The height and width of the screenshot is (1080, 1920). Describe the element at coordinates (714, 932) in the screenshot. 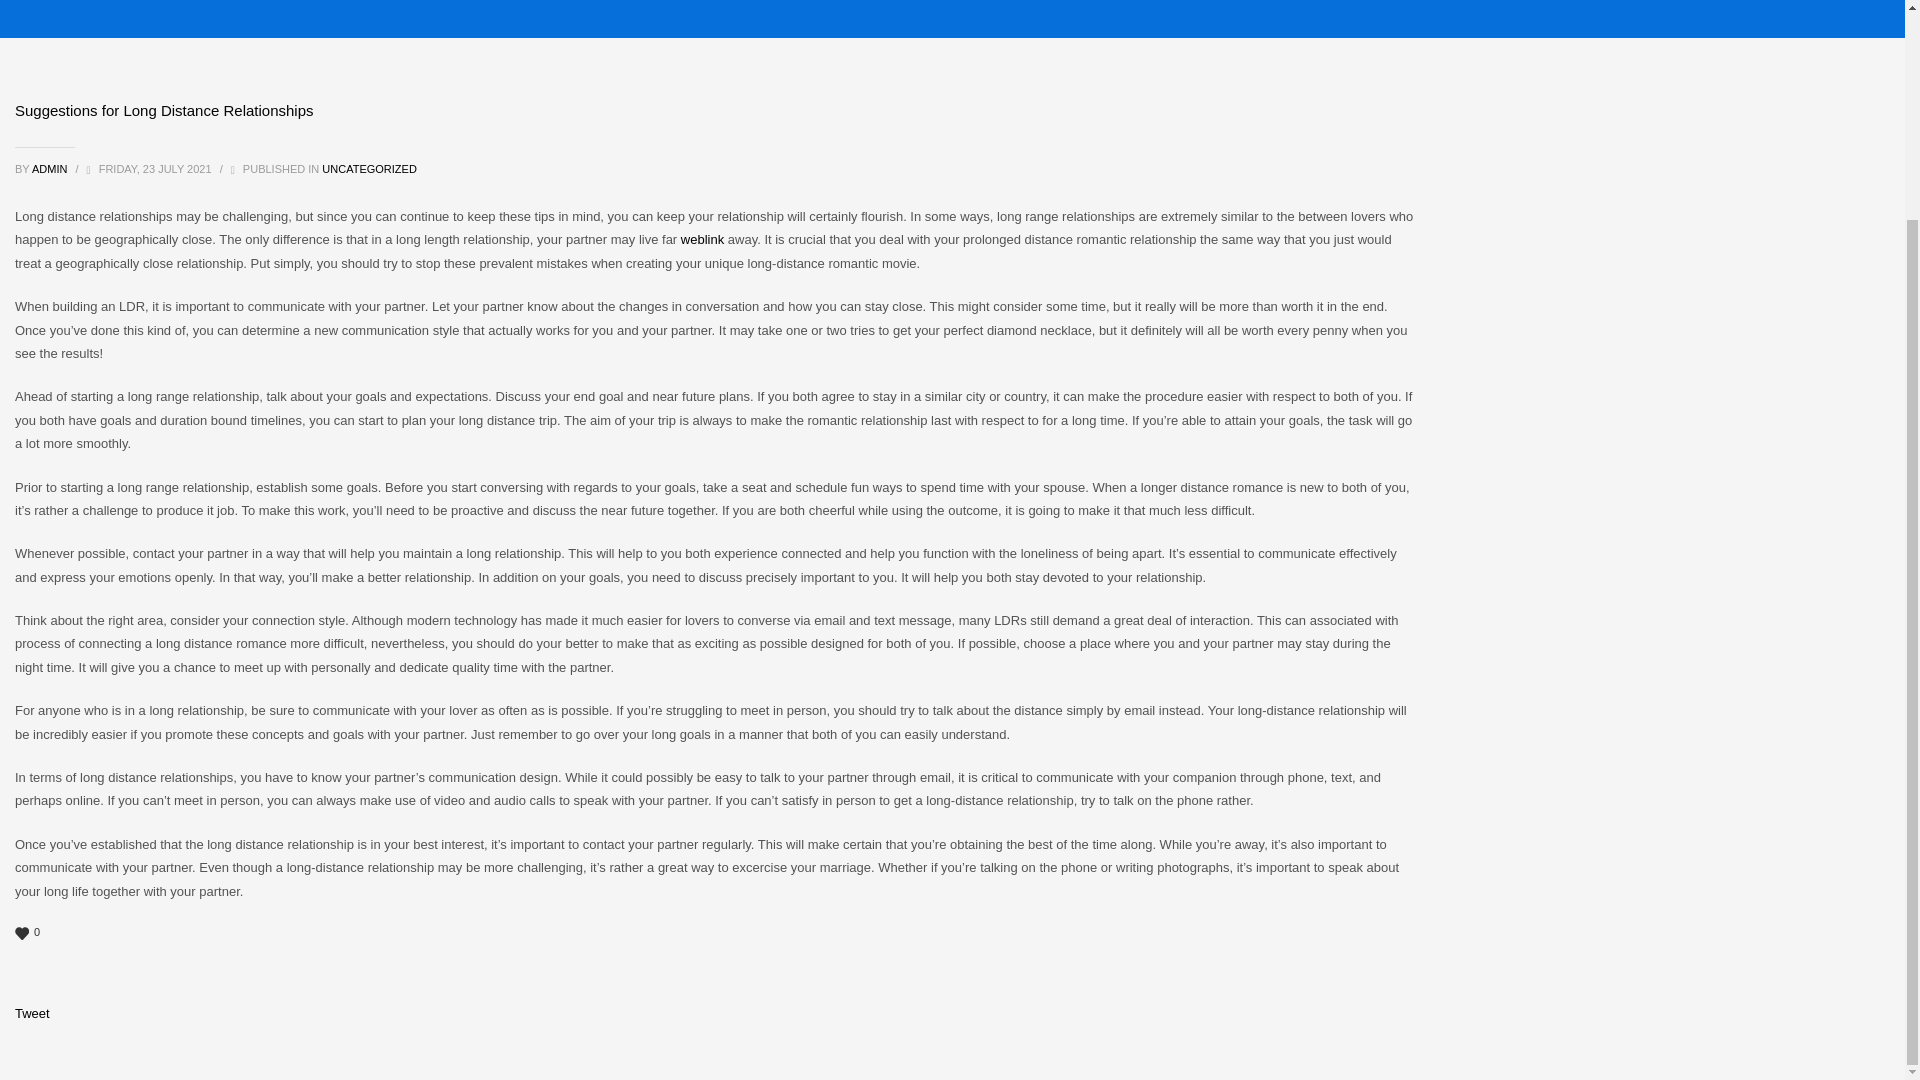

I see `0` at that location.